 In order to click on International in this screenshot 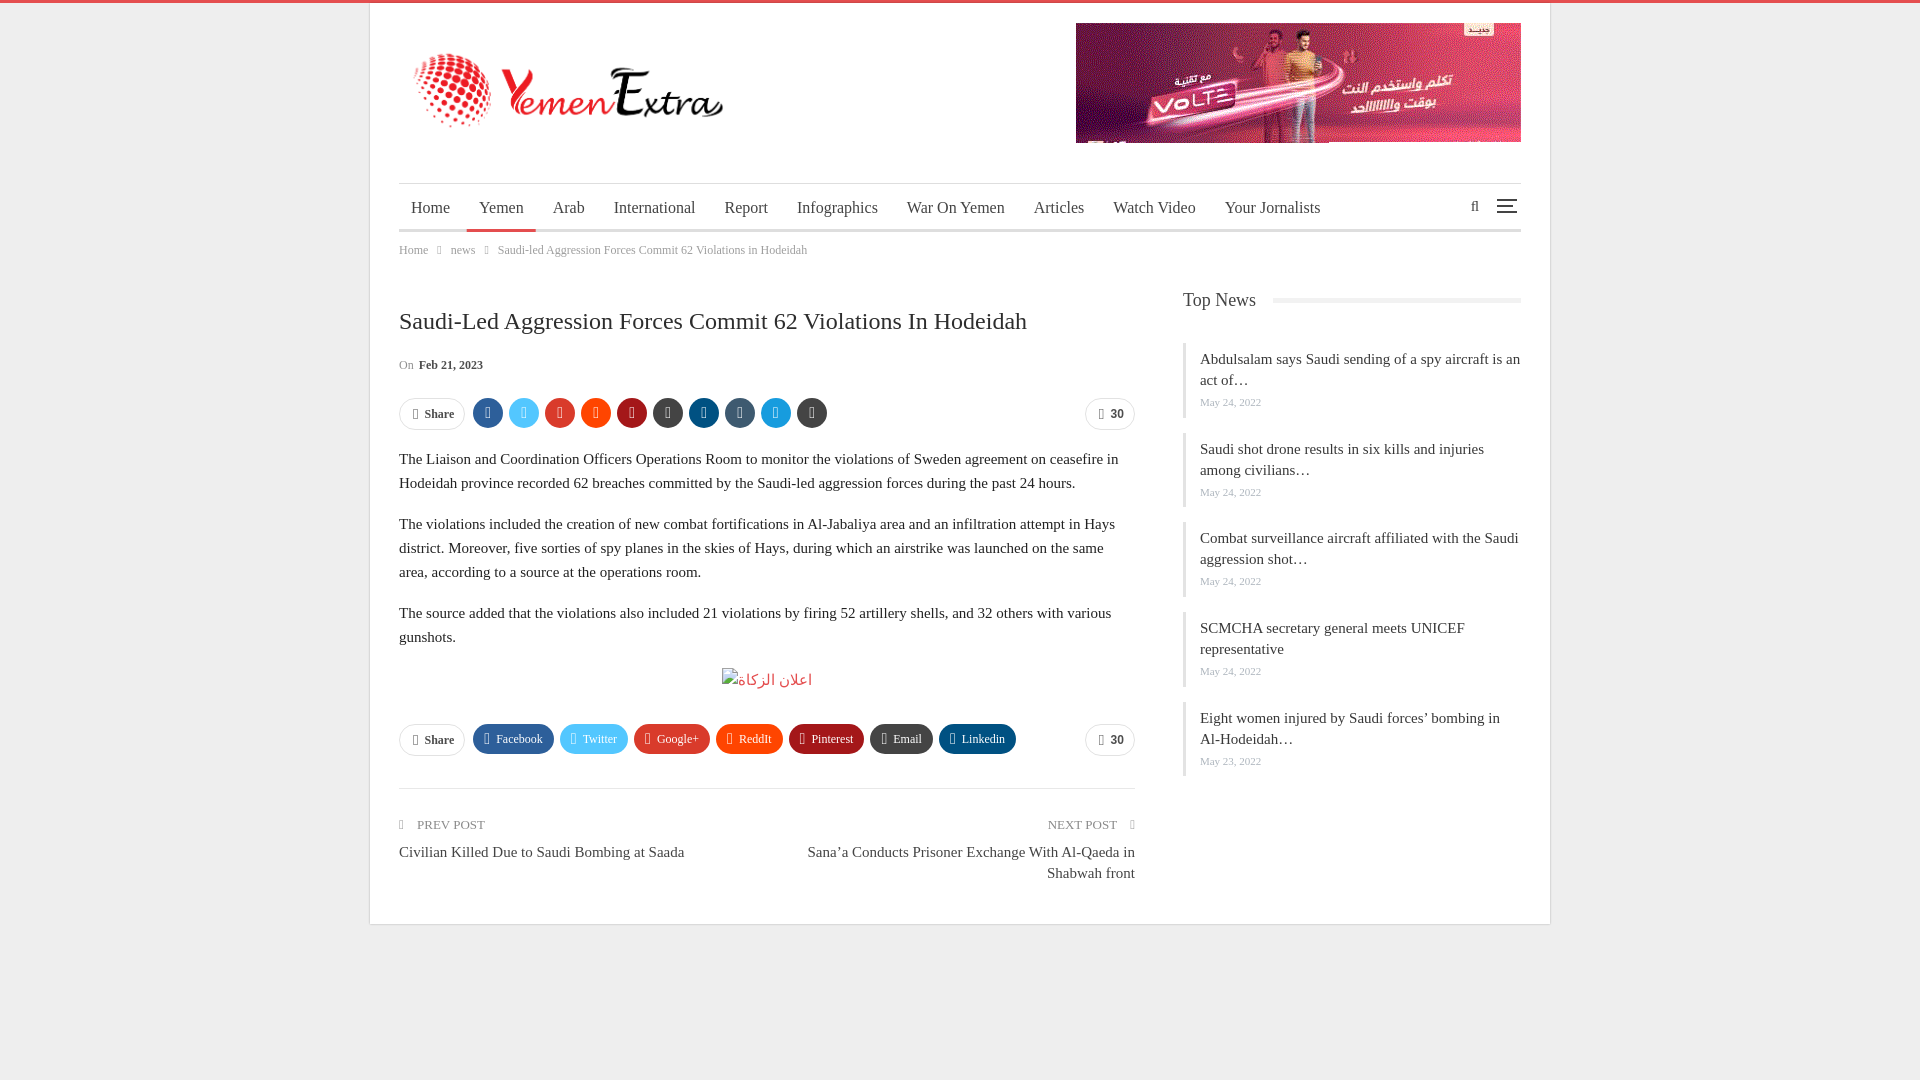, I will do `click(655, 208)`.